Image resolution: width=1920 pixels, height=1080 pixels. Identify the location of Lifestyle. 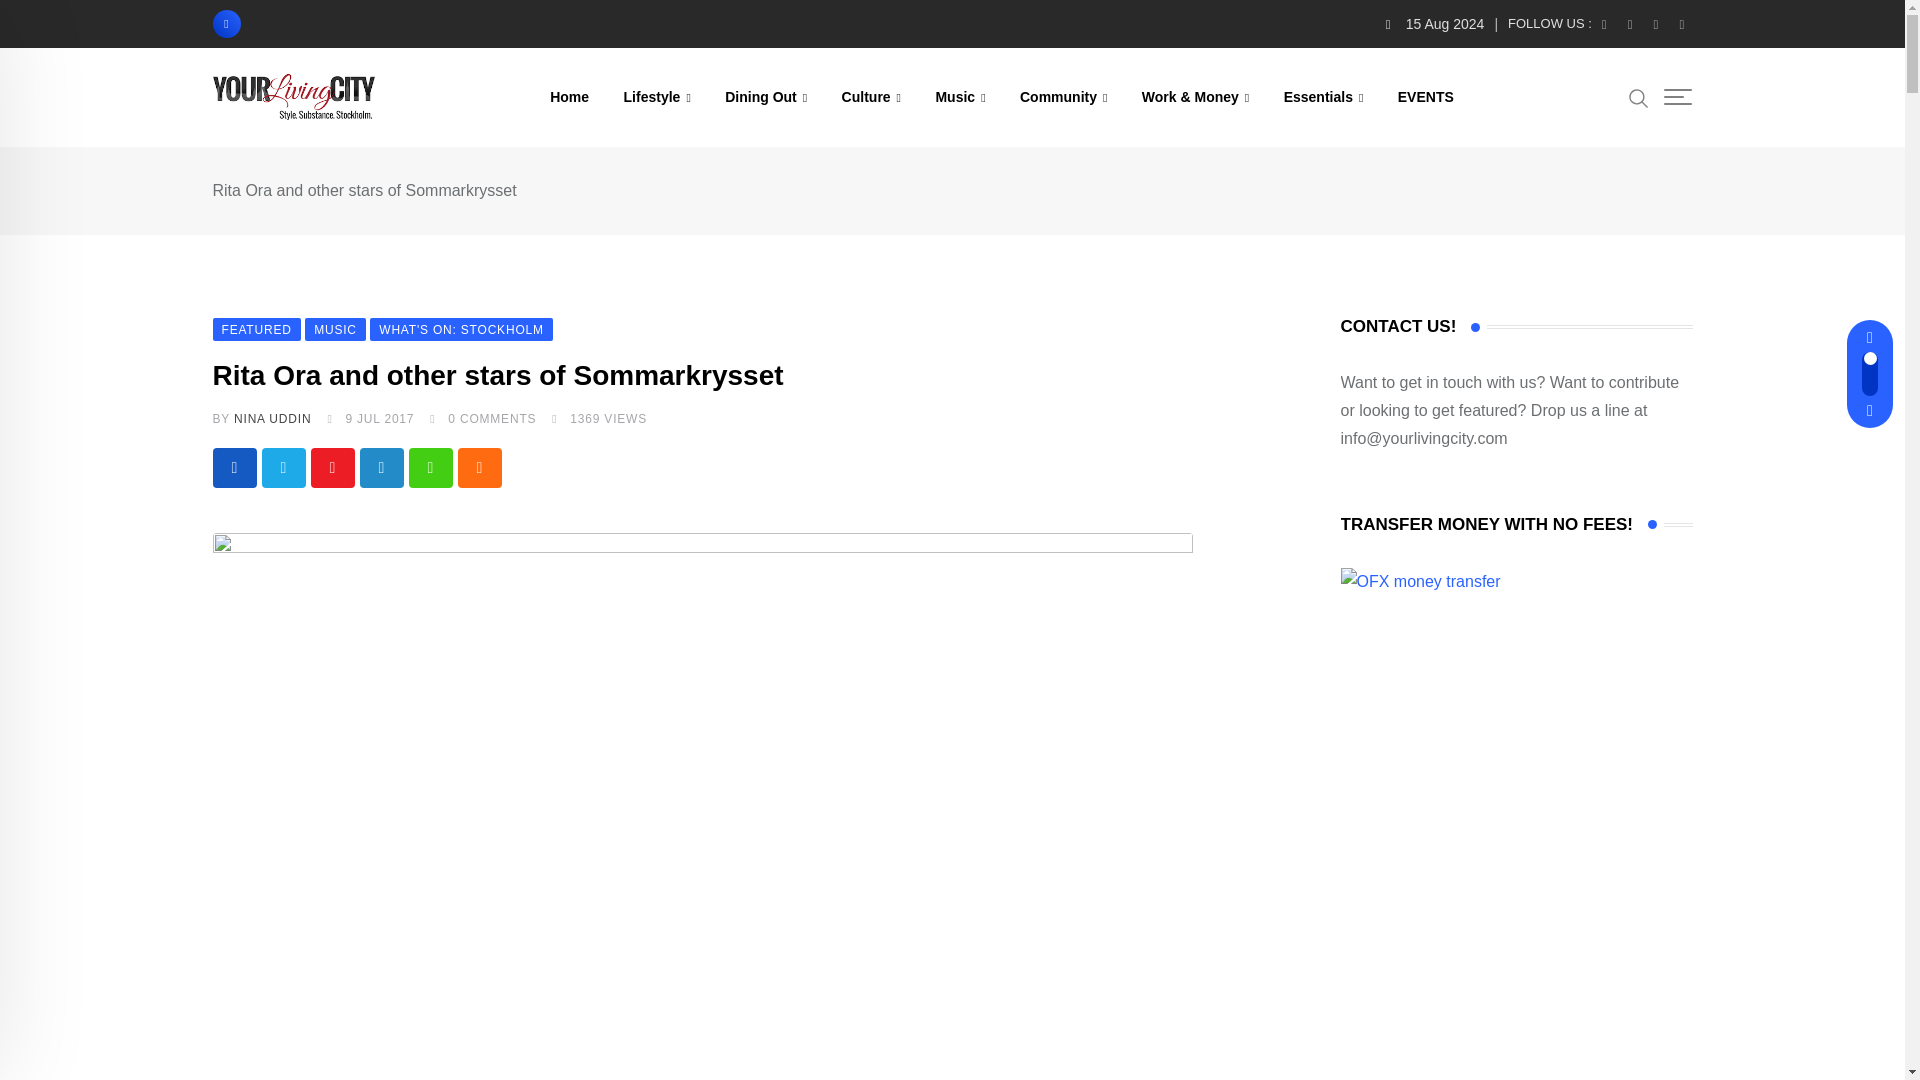
(657, 96).